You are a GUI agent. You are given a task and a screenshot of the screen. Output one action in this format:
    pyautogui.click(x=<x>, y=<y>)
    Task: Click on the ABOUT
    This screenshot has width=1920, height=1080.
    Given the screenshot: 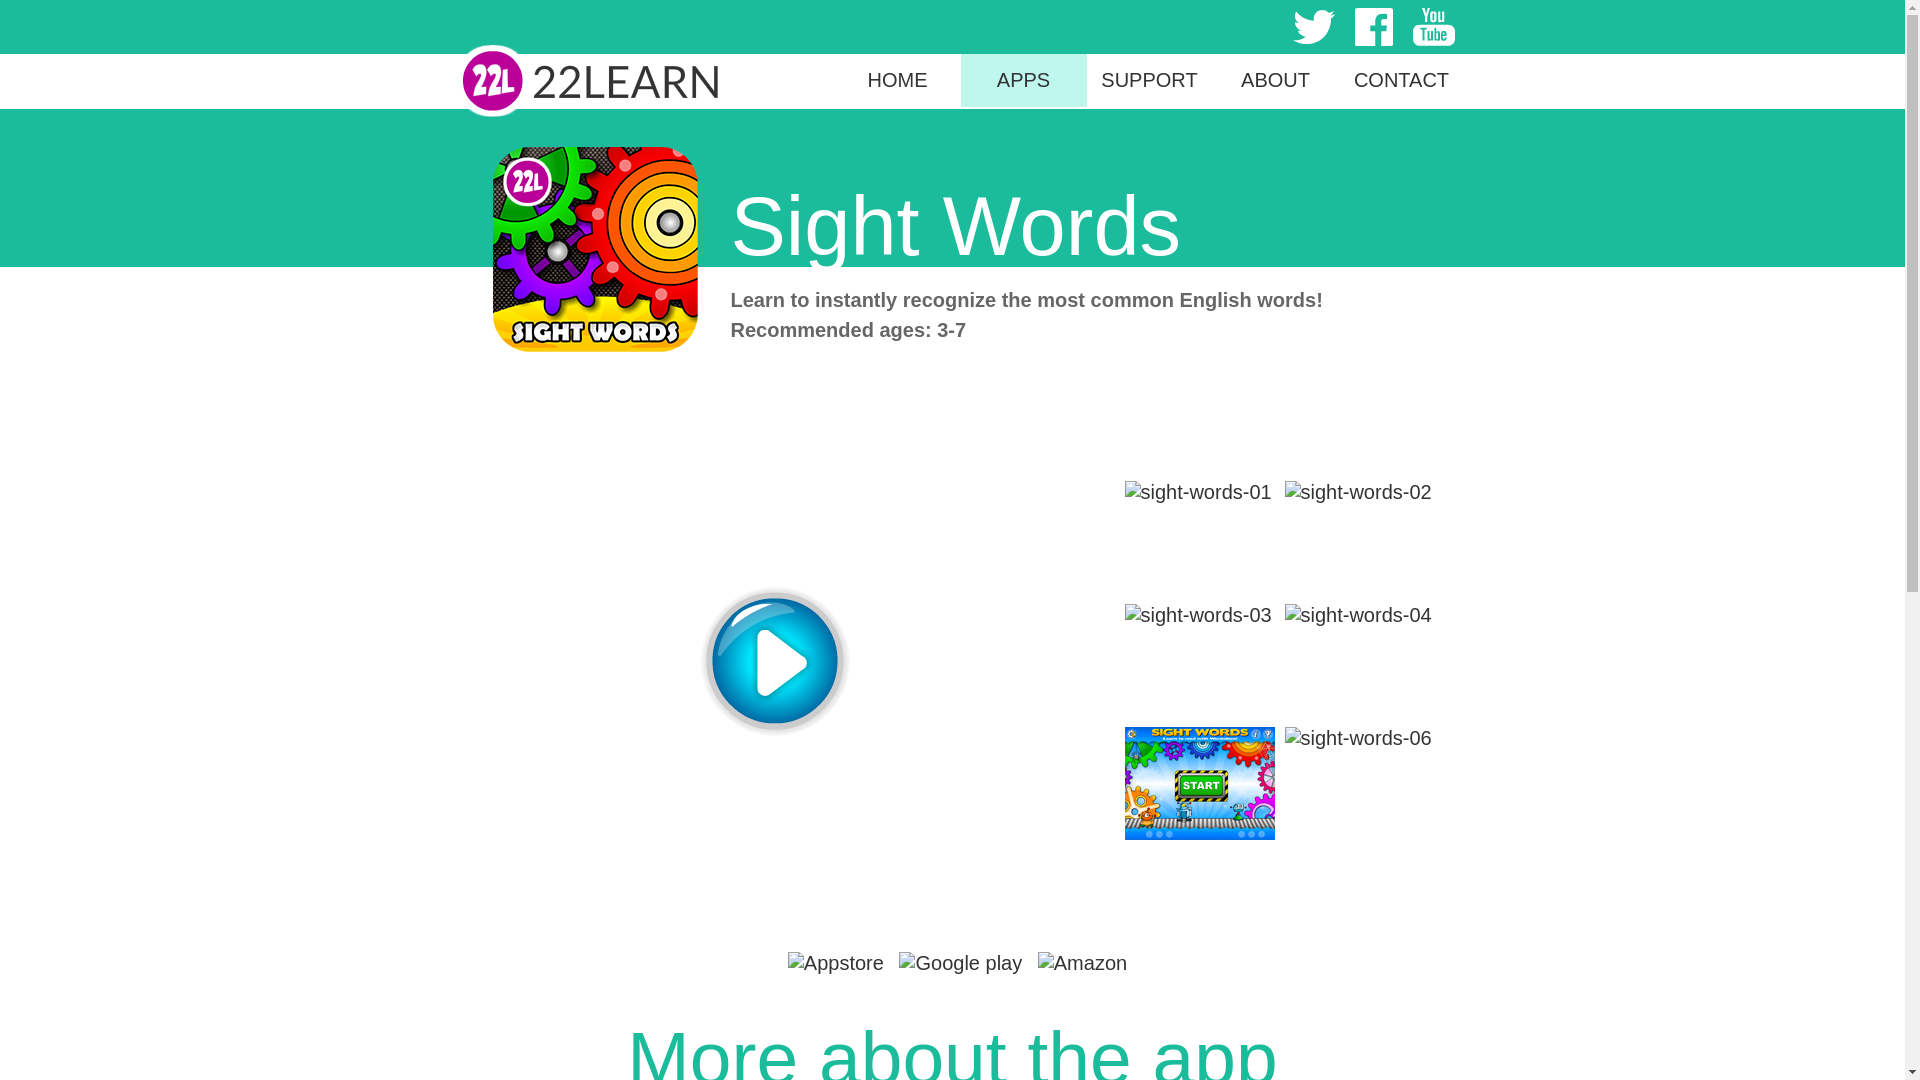 What is the action you would take?
    pyautogui.click(x=1276, y=80)
    